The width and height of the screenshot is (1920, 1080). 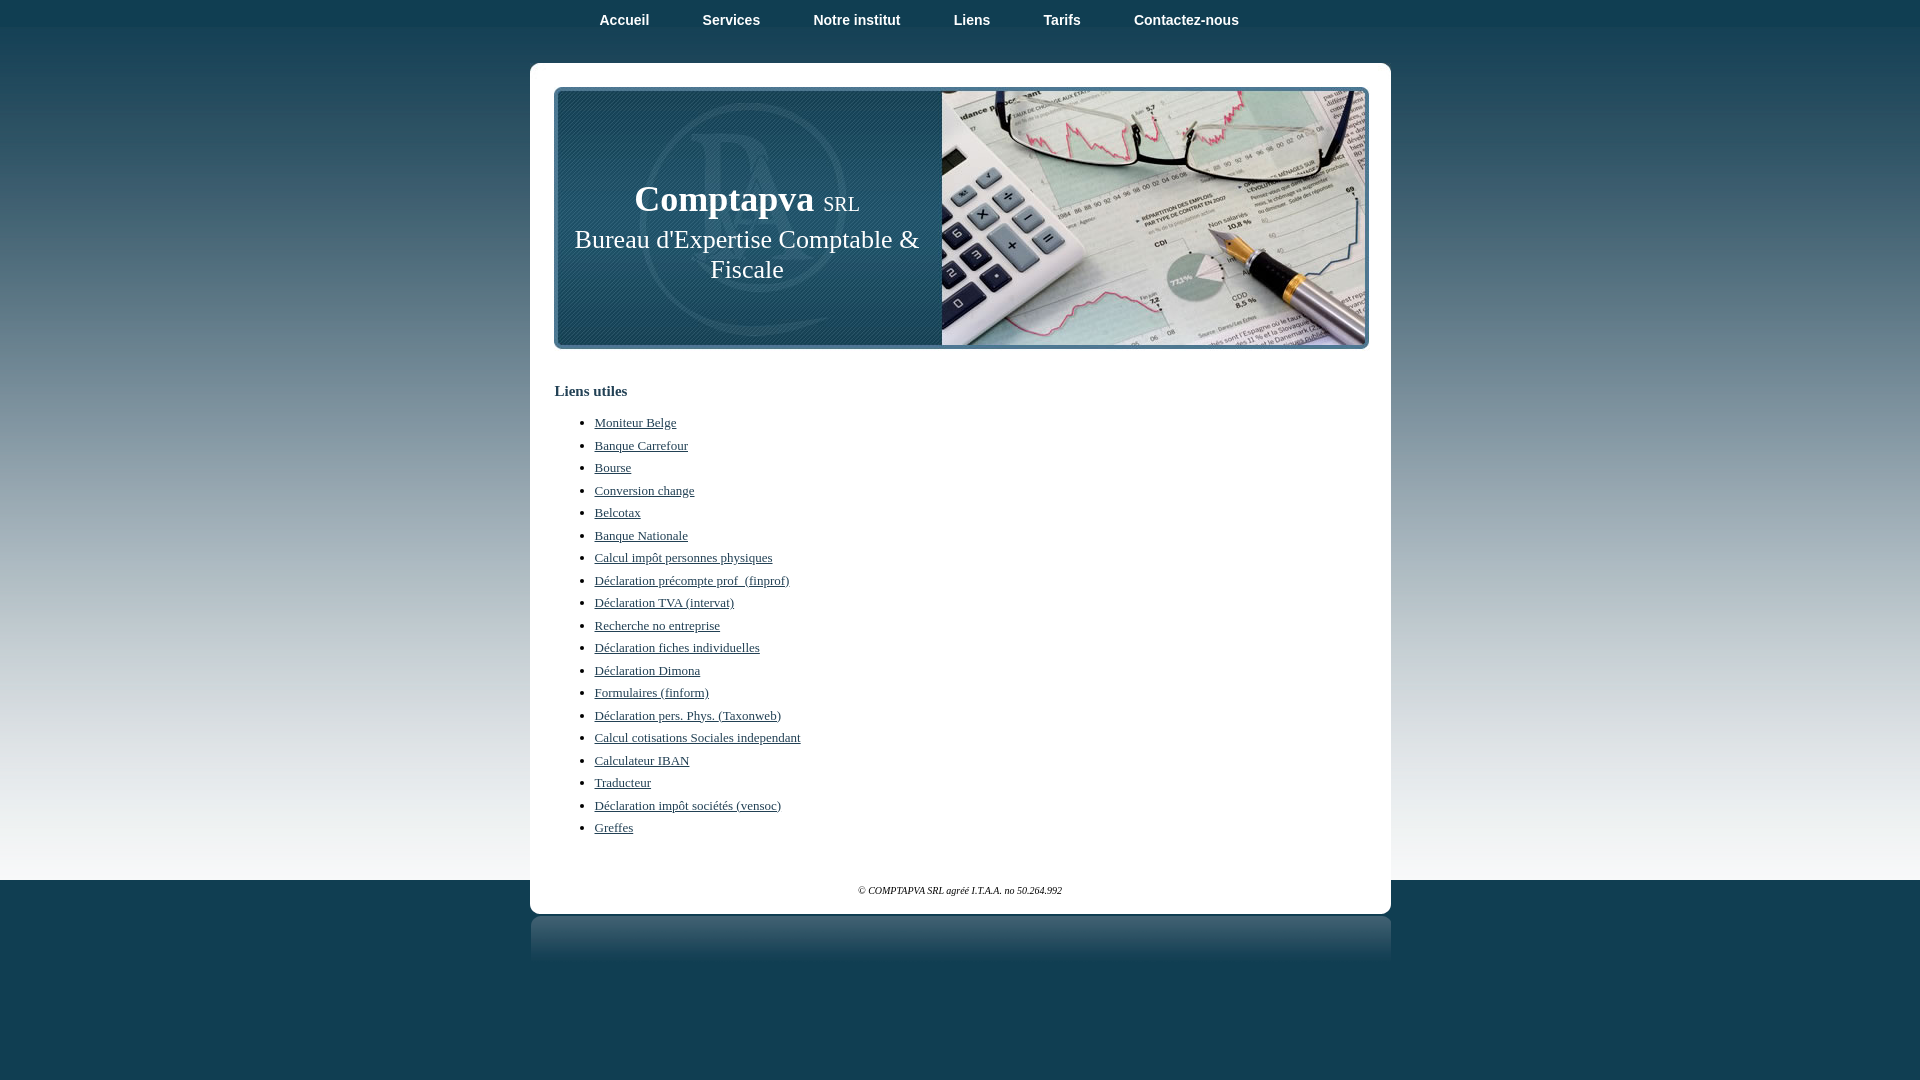 I want to click on Tarifs, so click(x=1062, y=20).